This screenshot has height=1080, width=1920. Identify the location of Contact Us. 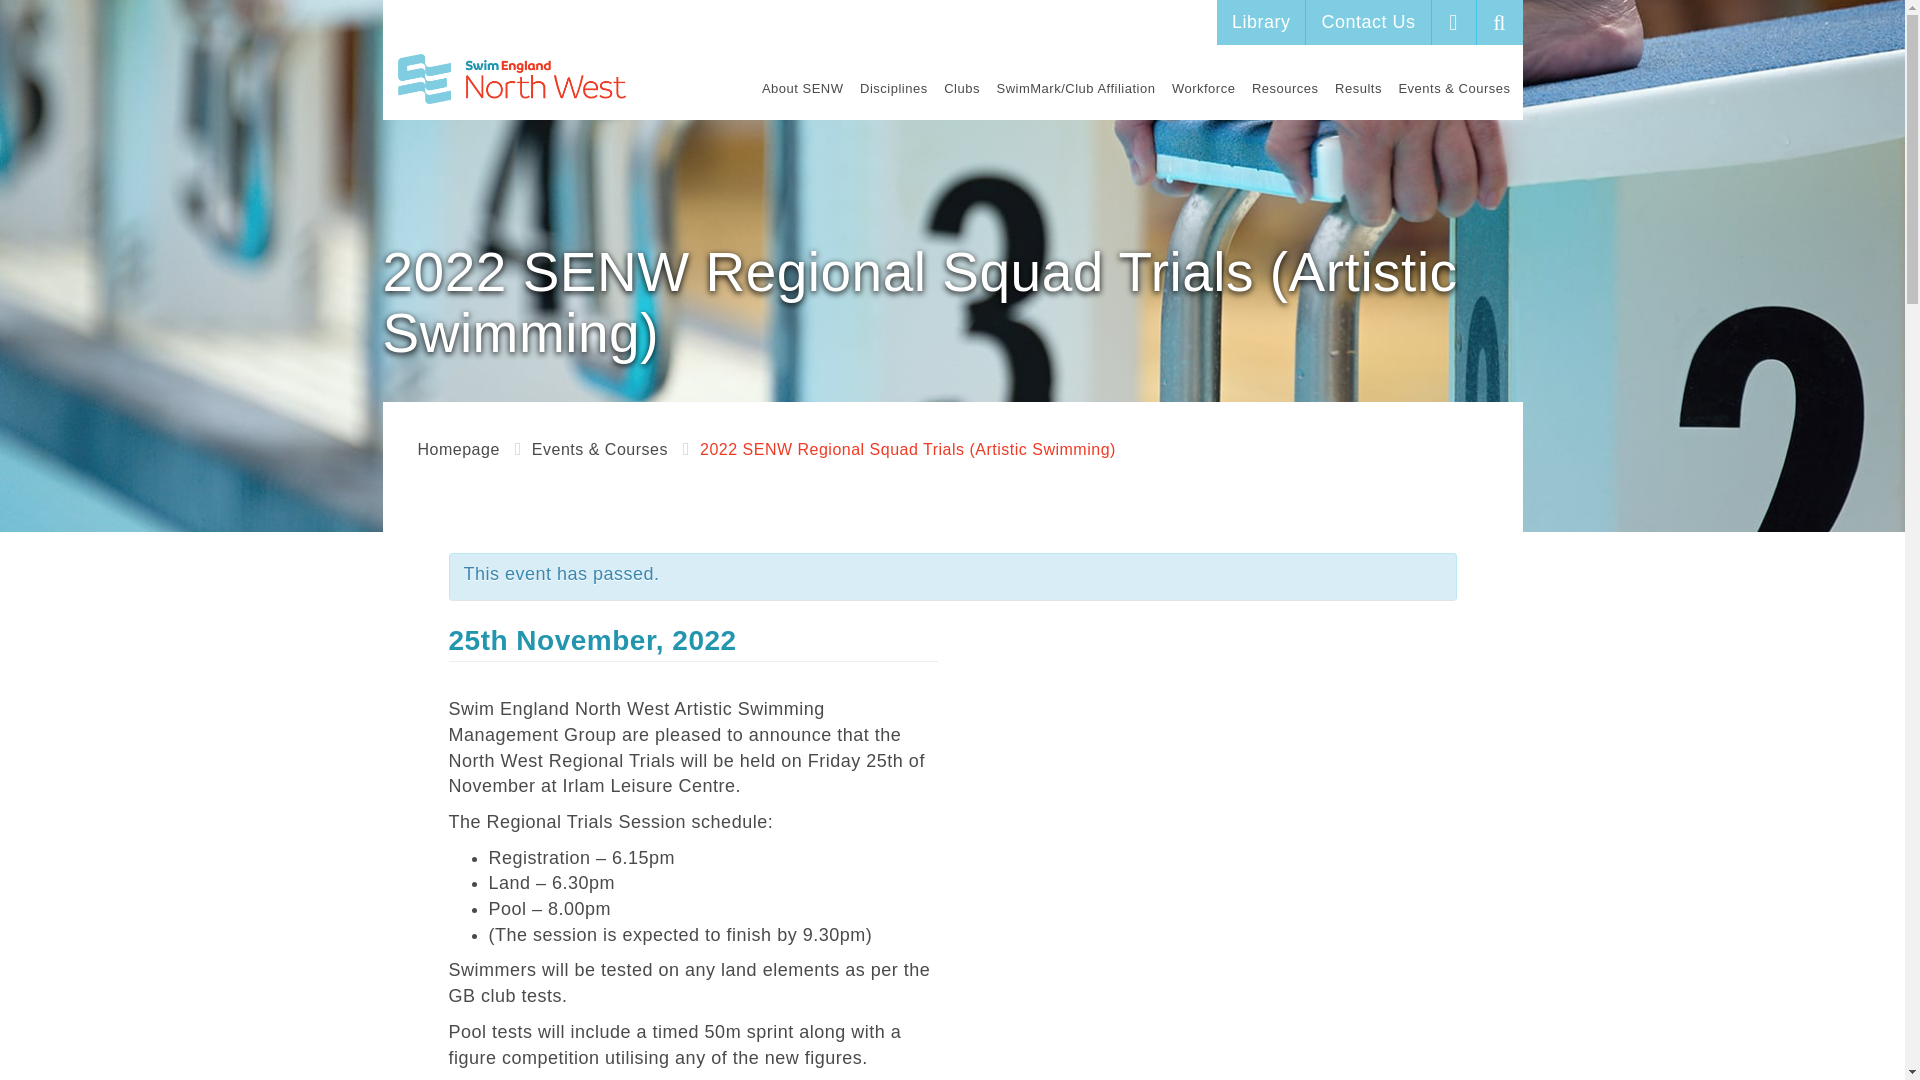
(1368, 22).